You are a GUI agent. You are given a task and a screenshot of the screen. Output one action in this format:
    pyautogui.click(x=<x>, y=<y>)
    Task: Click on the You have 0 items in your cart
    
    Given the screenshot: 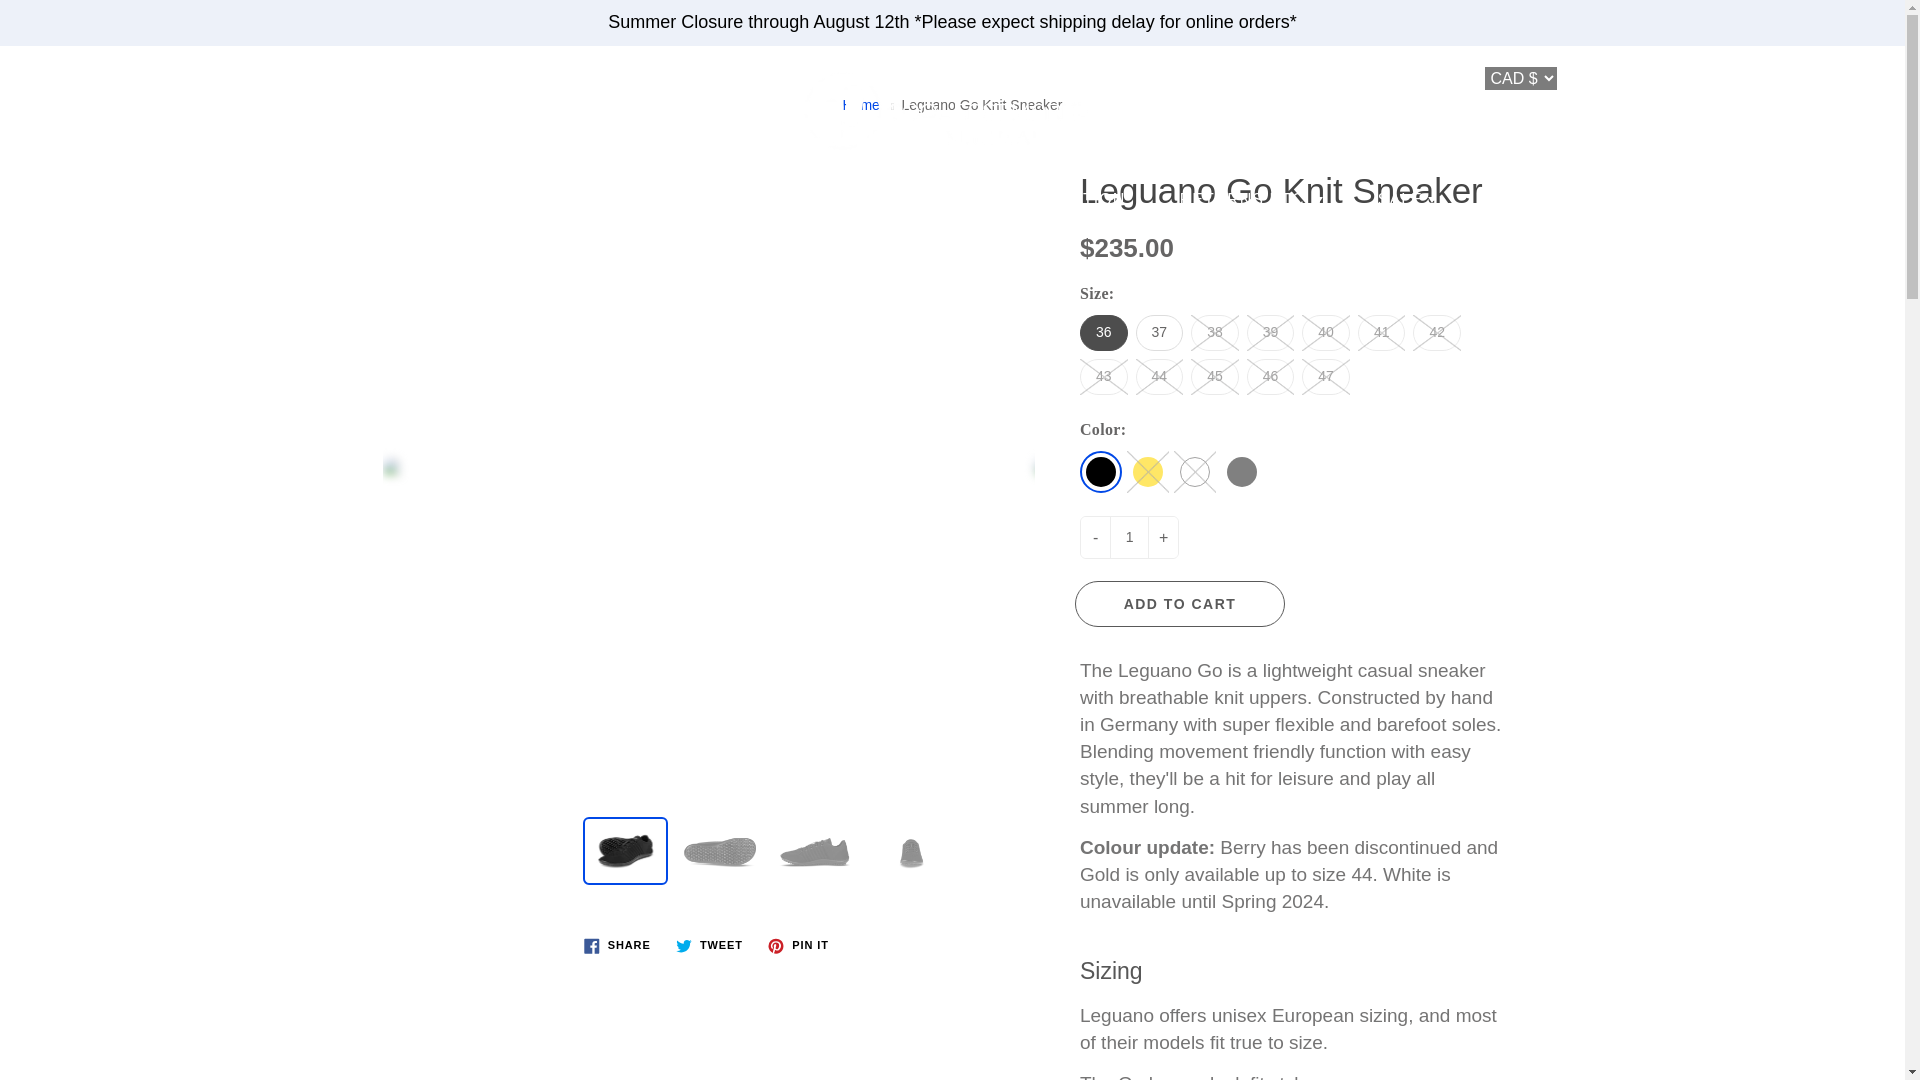 What is the action you would take?
    pyautogui.click(x=1870, y=80)
    